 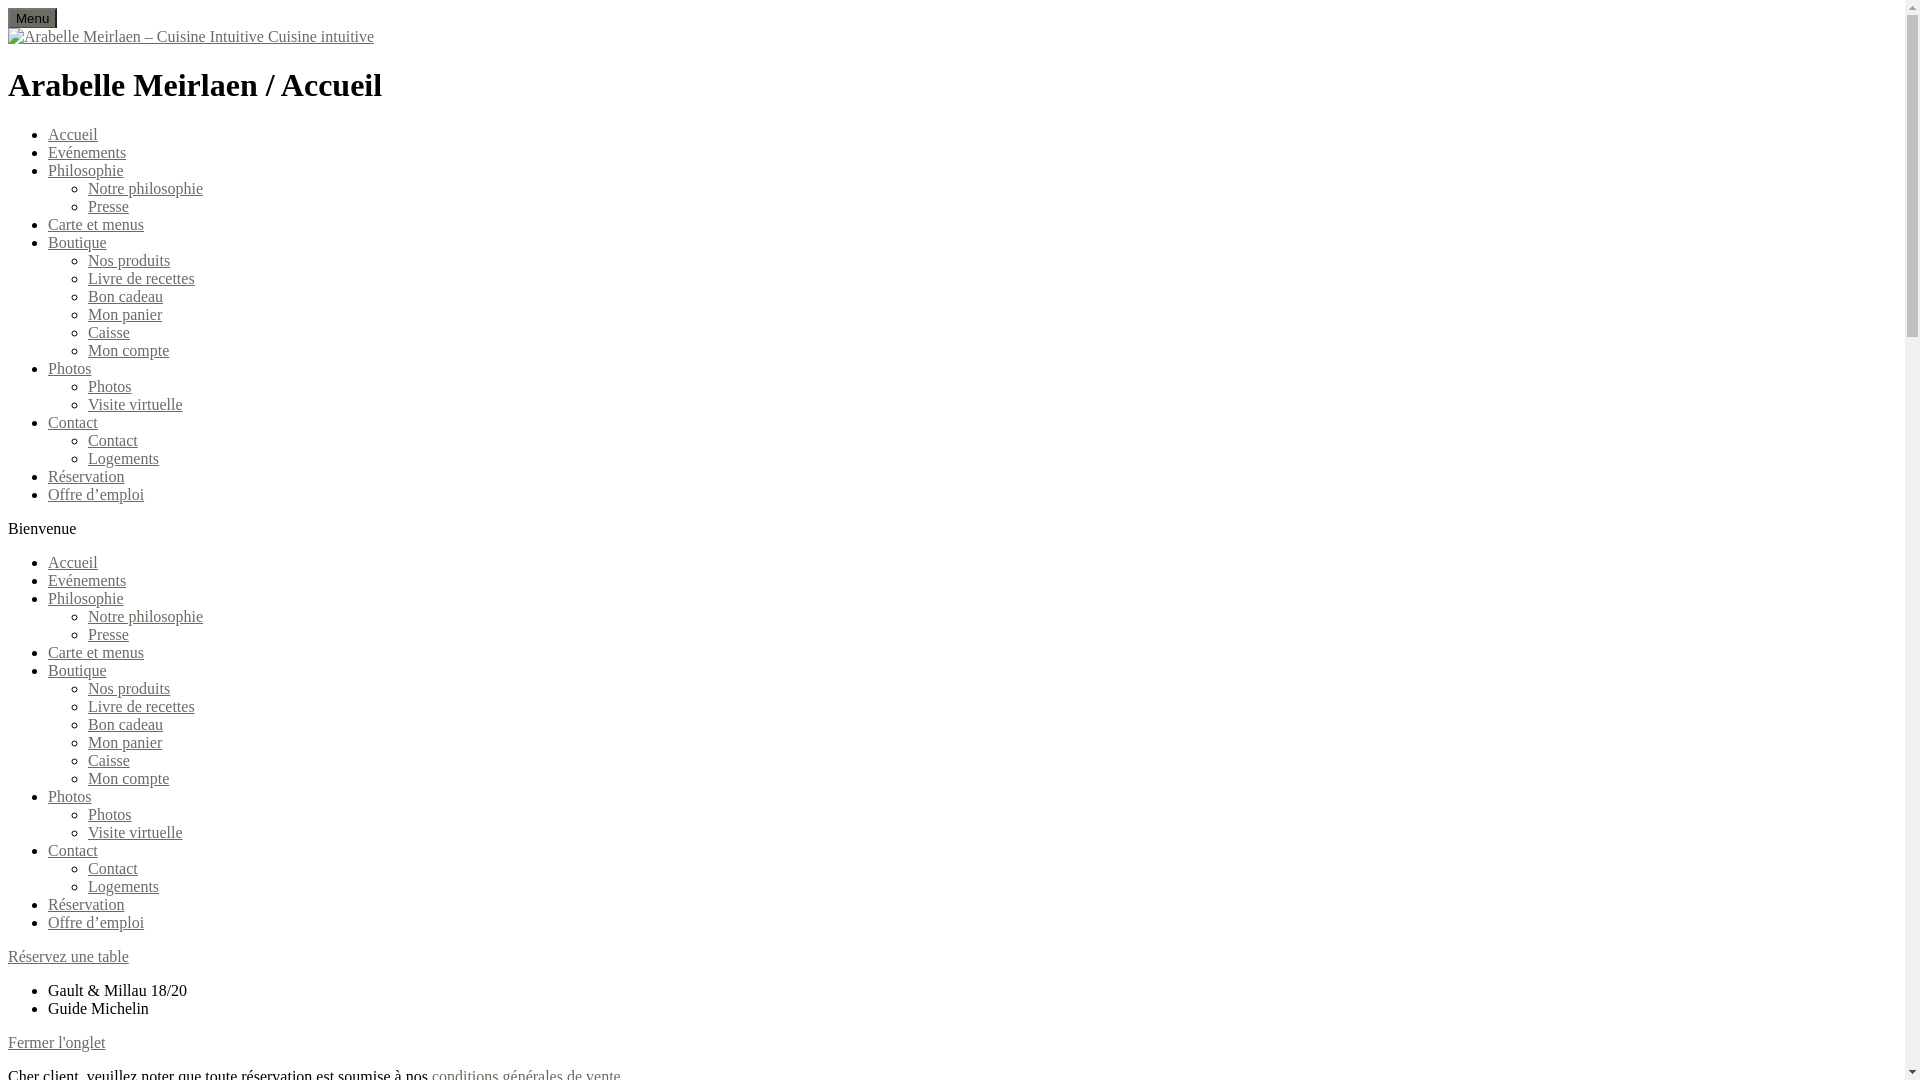 What do you see at coordinates (136, 832) in the screenshot?
I see `Visite virtuelle` at bounding box center [136, 832].